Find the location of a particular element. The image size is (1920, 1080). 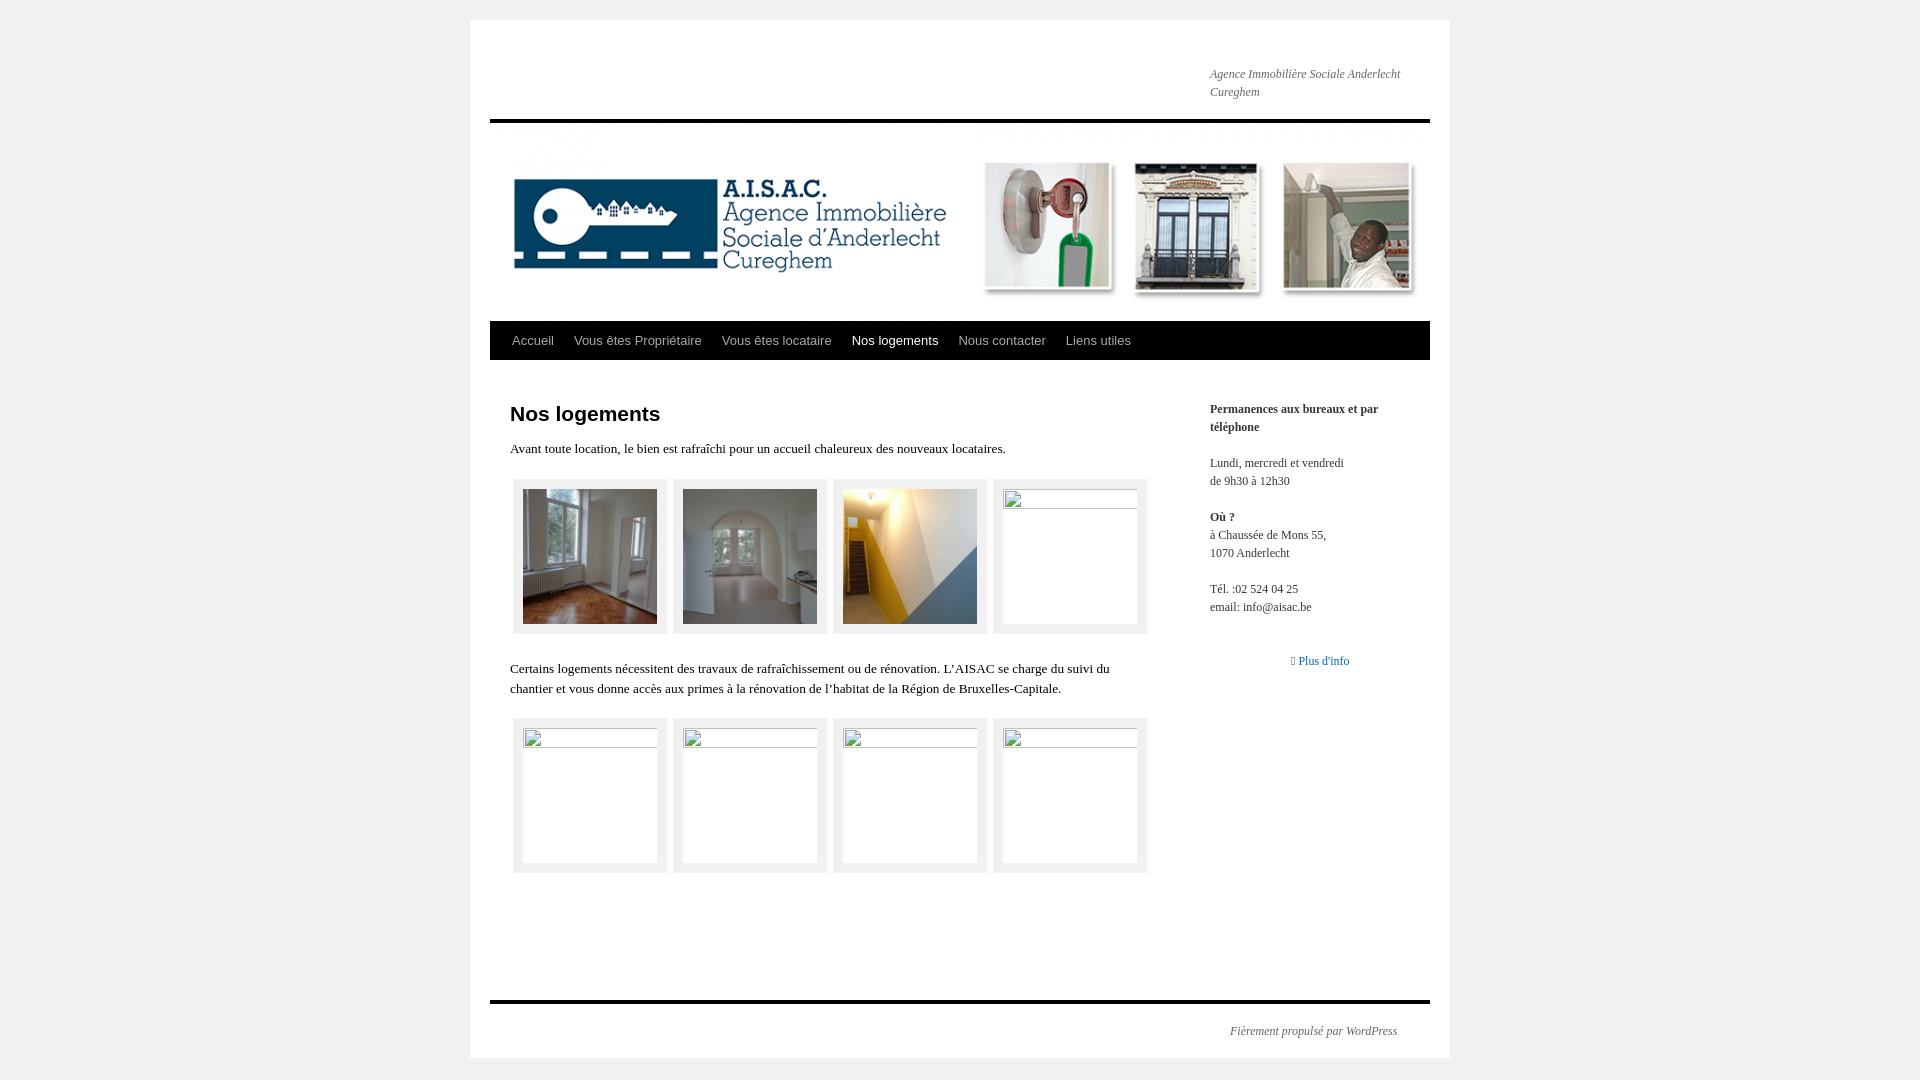

Accueil is located at coordinates (533, 341).